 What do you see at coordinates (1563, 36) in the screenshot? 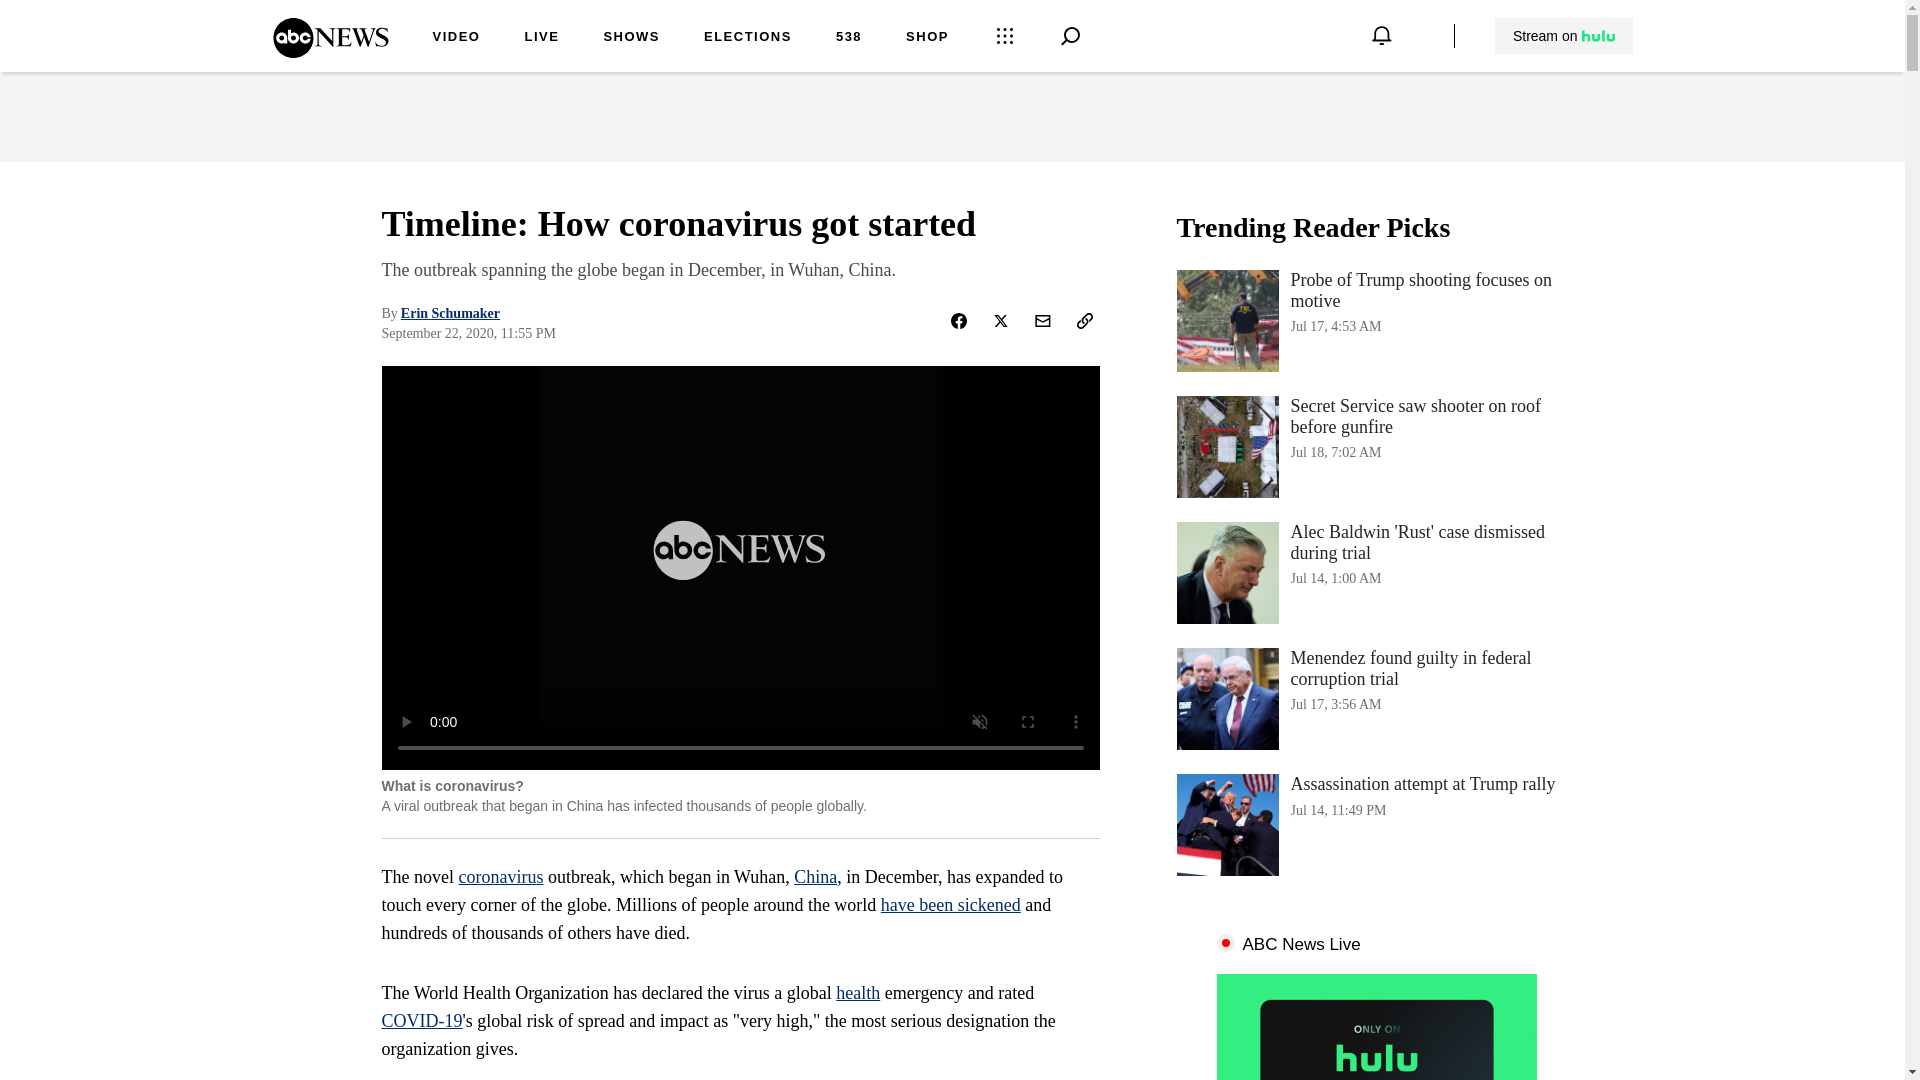
I see `Stream on` at bounding box center [1563, 36].